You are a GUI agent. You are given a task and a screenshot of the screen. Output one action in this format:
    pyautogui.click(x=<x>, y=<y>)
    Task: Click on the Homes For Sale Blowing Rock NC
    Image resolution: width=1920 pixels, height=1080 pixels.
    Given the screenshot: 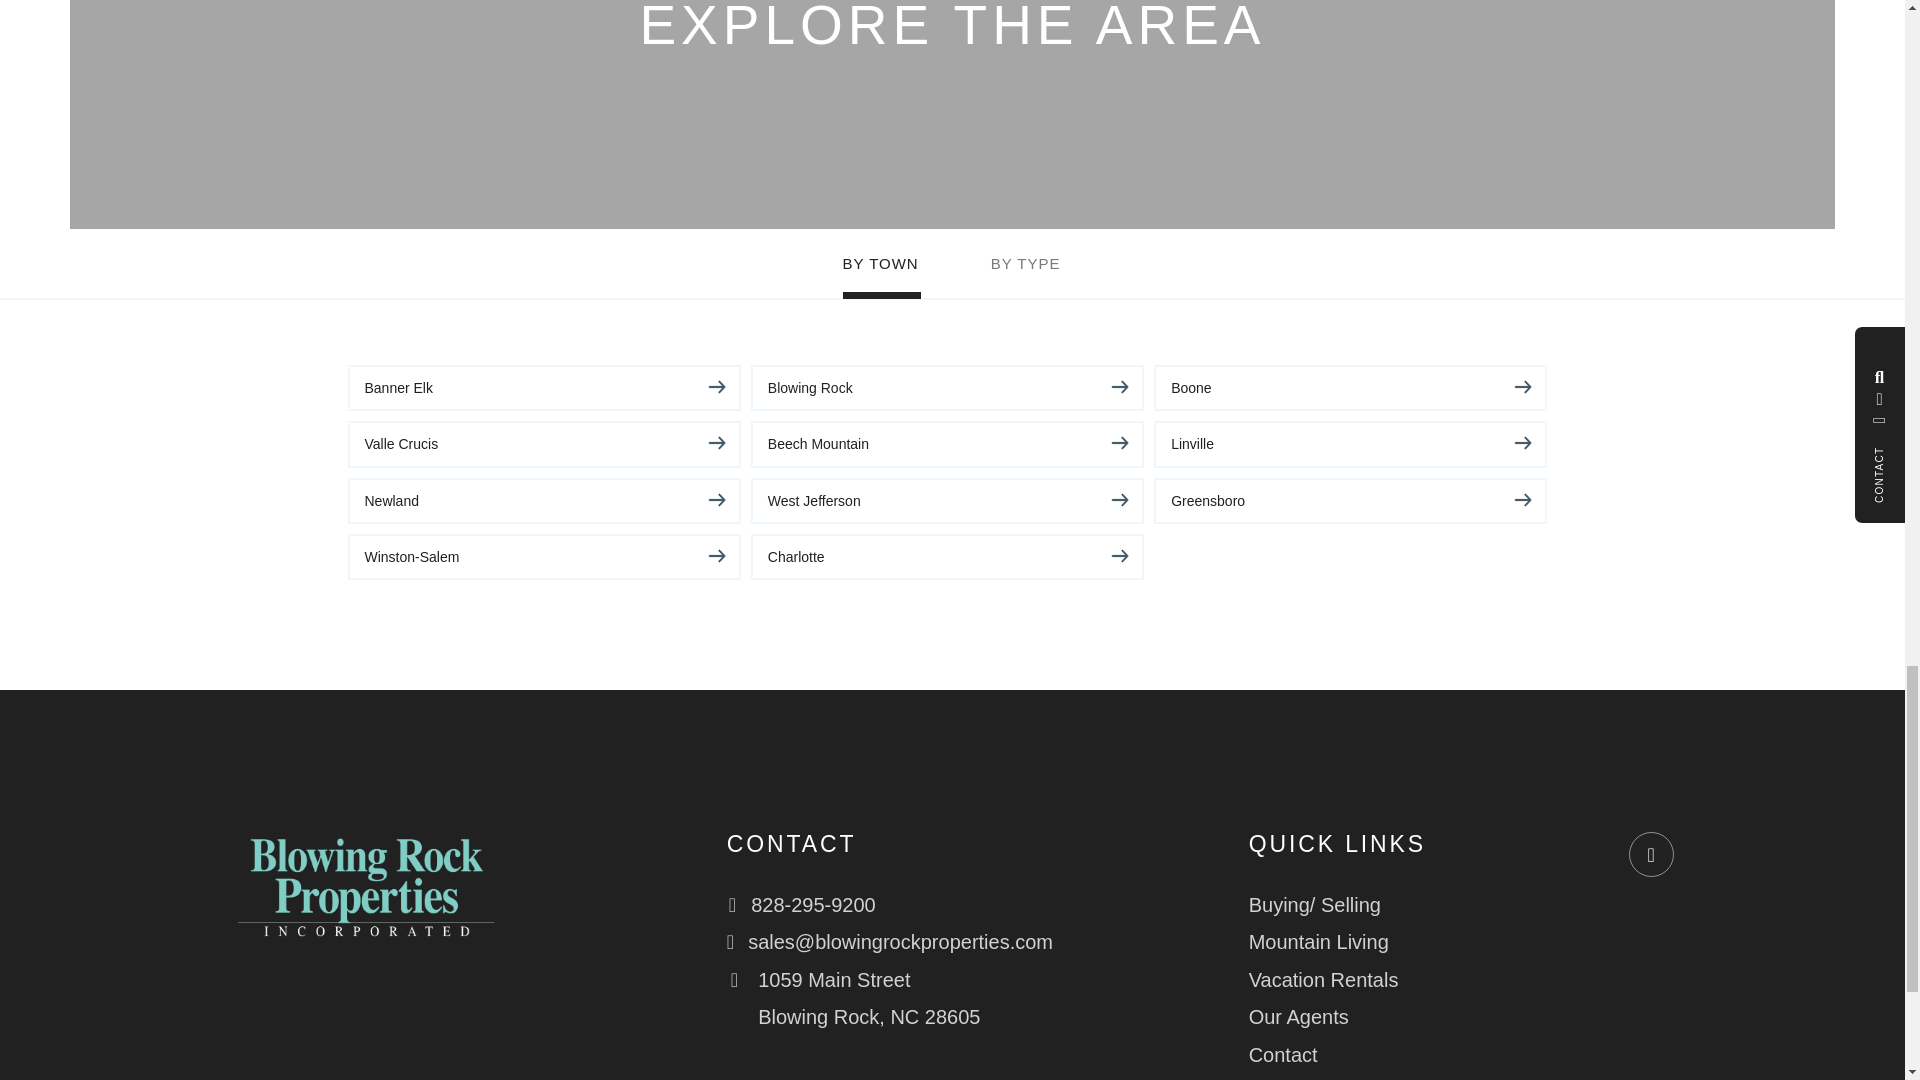 What is the action you would take?
    pyautogui.click(x=947, y=388)
    